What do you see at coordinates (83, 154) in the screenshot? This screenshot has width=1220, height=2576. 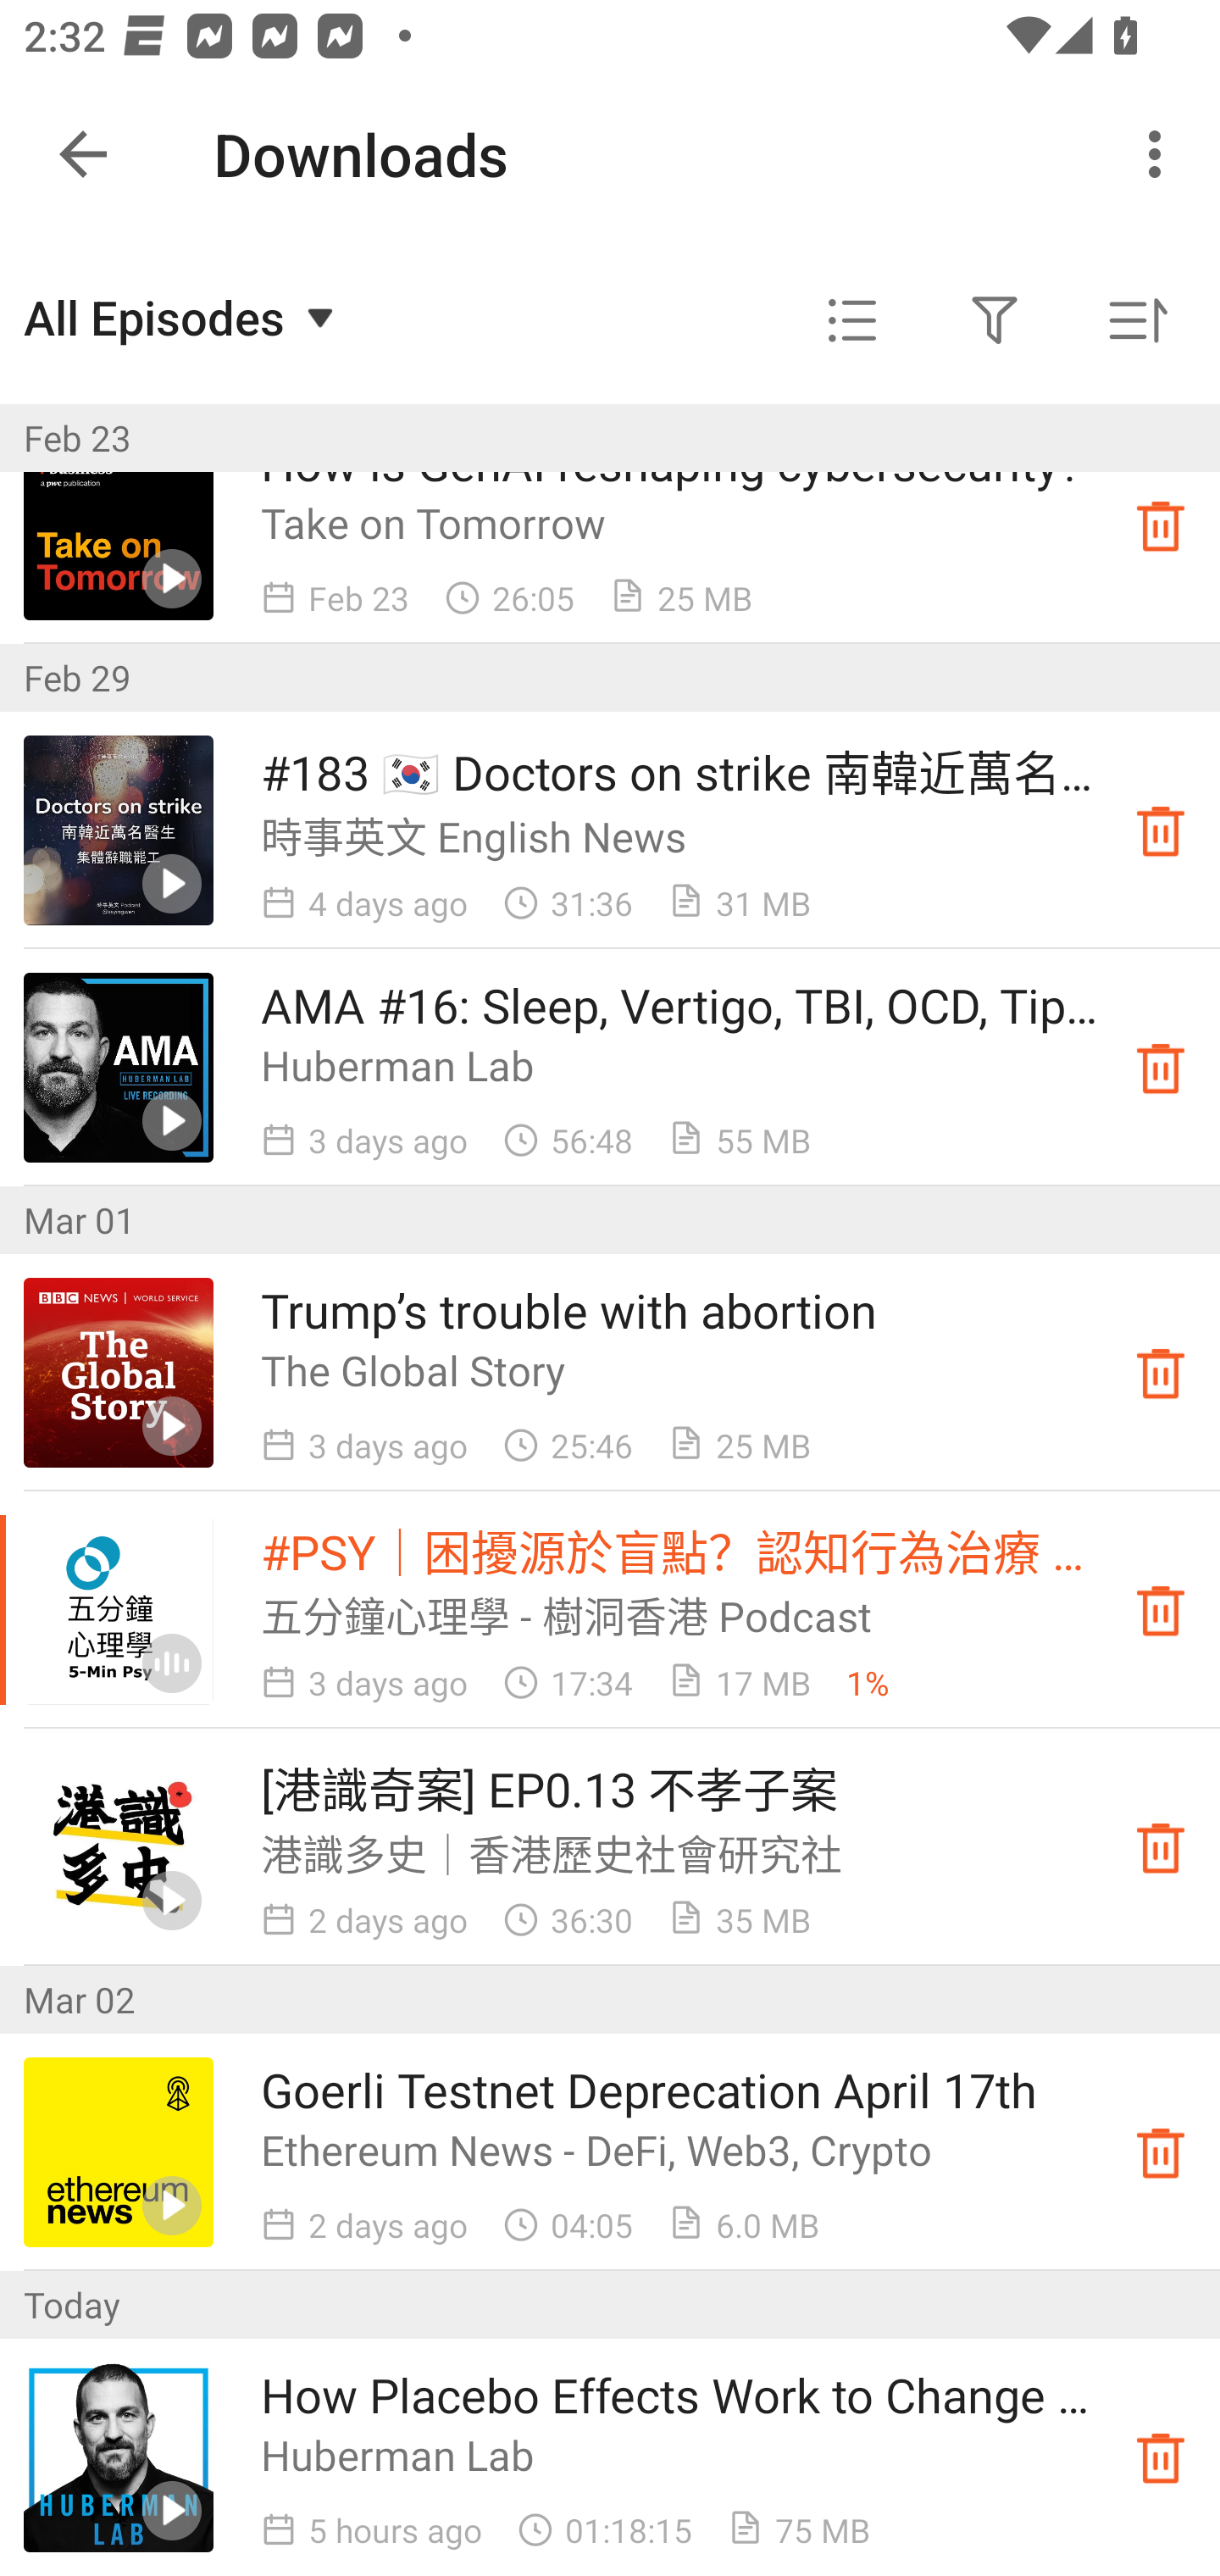 I see `Navigate up` at bounding box center [83, 154].